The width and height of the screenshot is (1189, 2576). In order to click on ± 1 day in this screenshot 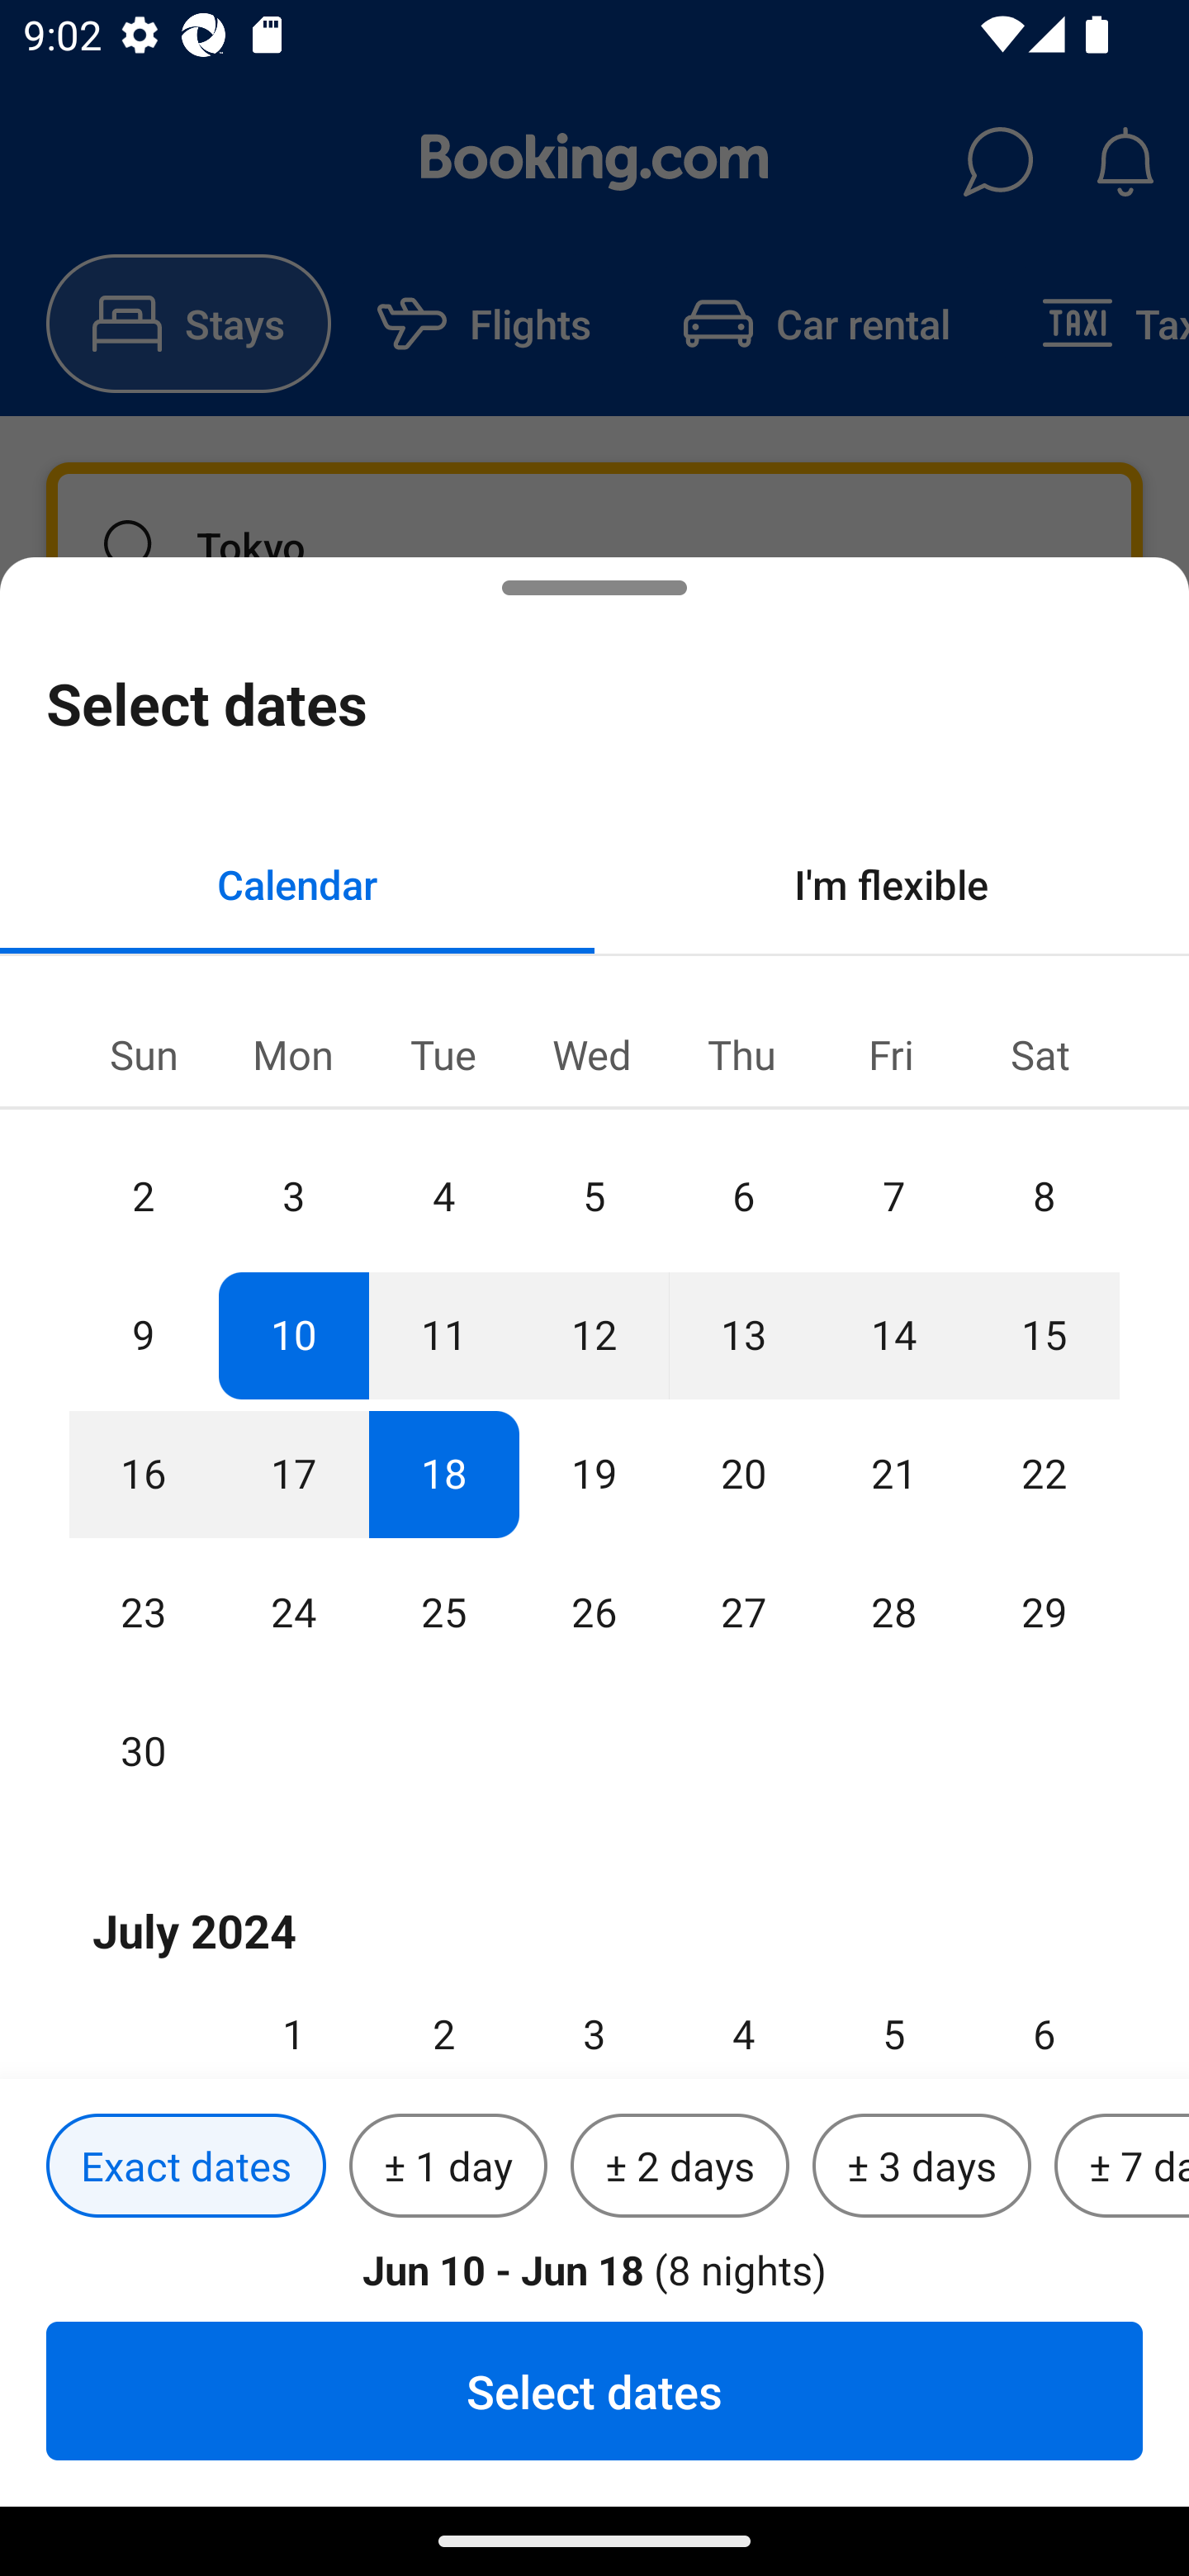, I will do `click(448, 2166)`.